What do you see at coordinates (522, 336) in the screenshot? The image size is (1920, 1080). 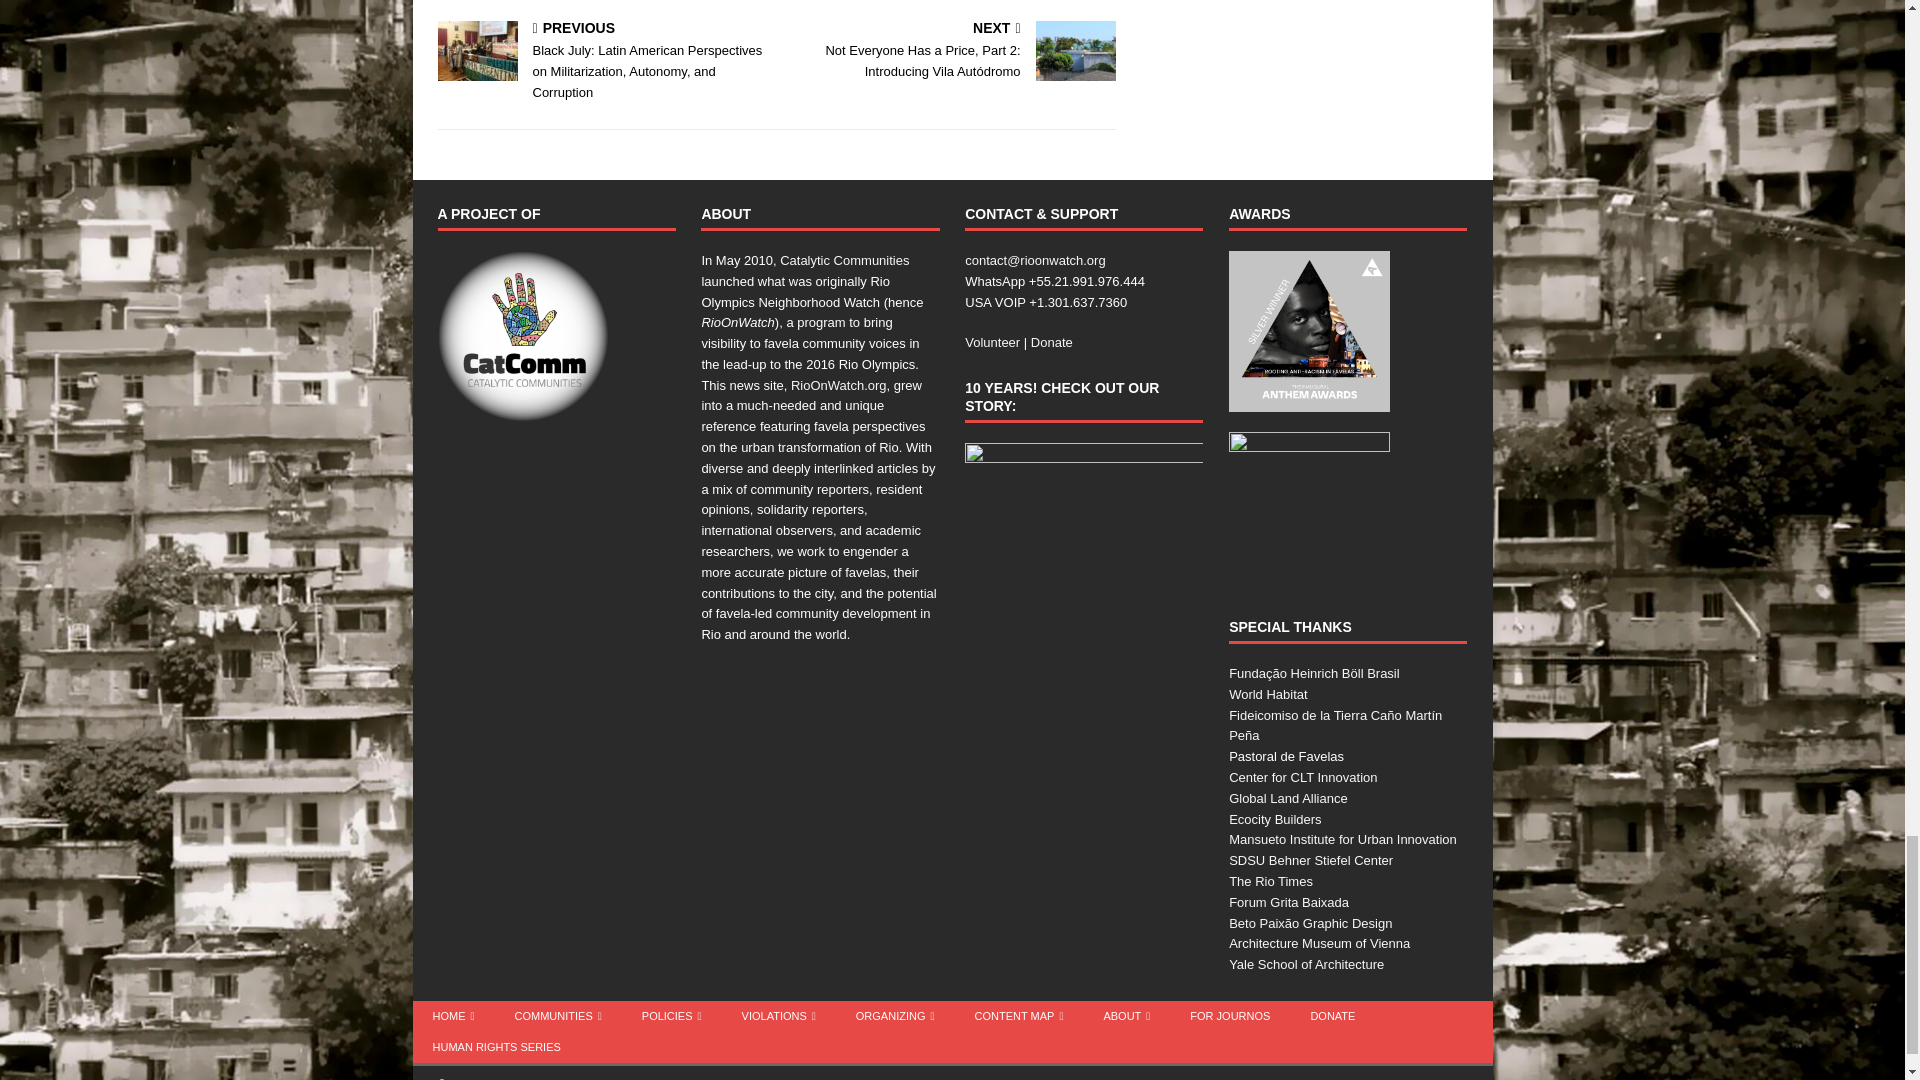 I see `Comunidades Catalisadoras` at bounding box center [522, 336].